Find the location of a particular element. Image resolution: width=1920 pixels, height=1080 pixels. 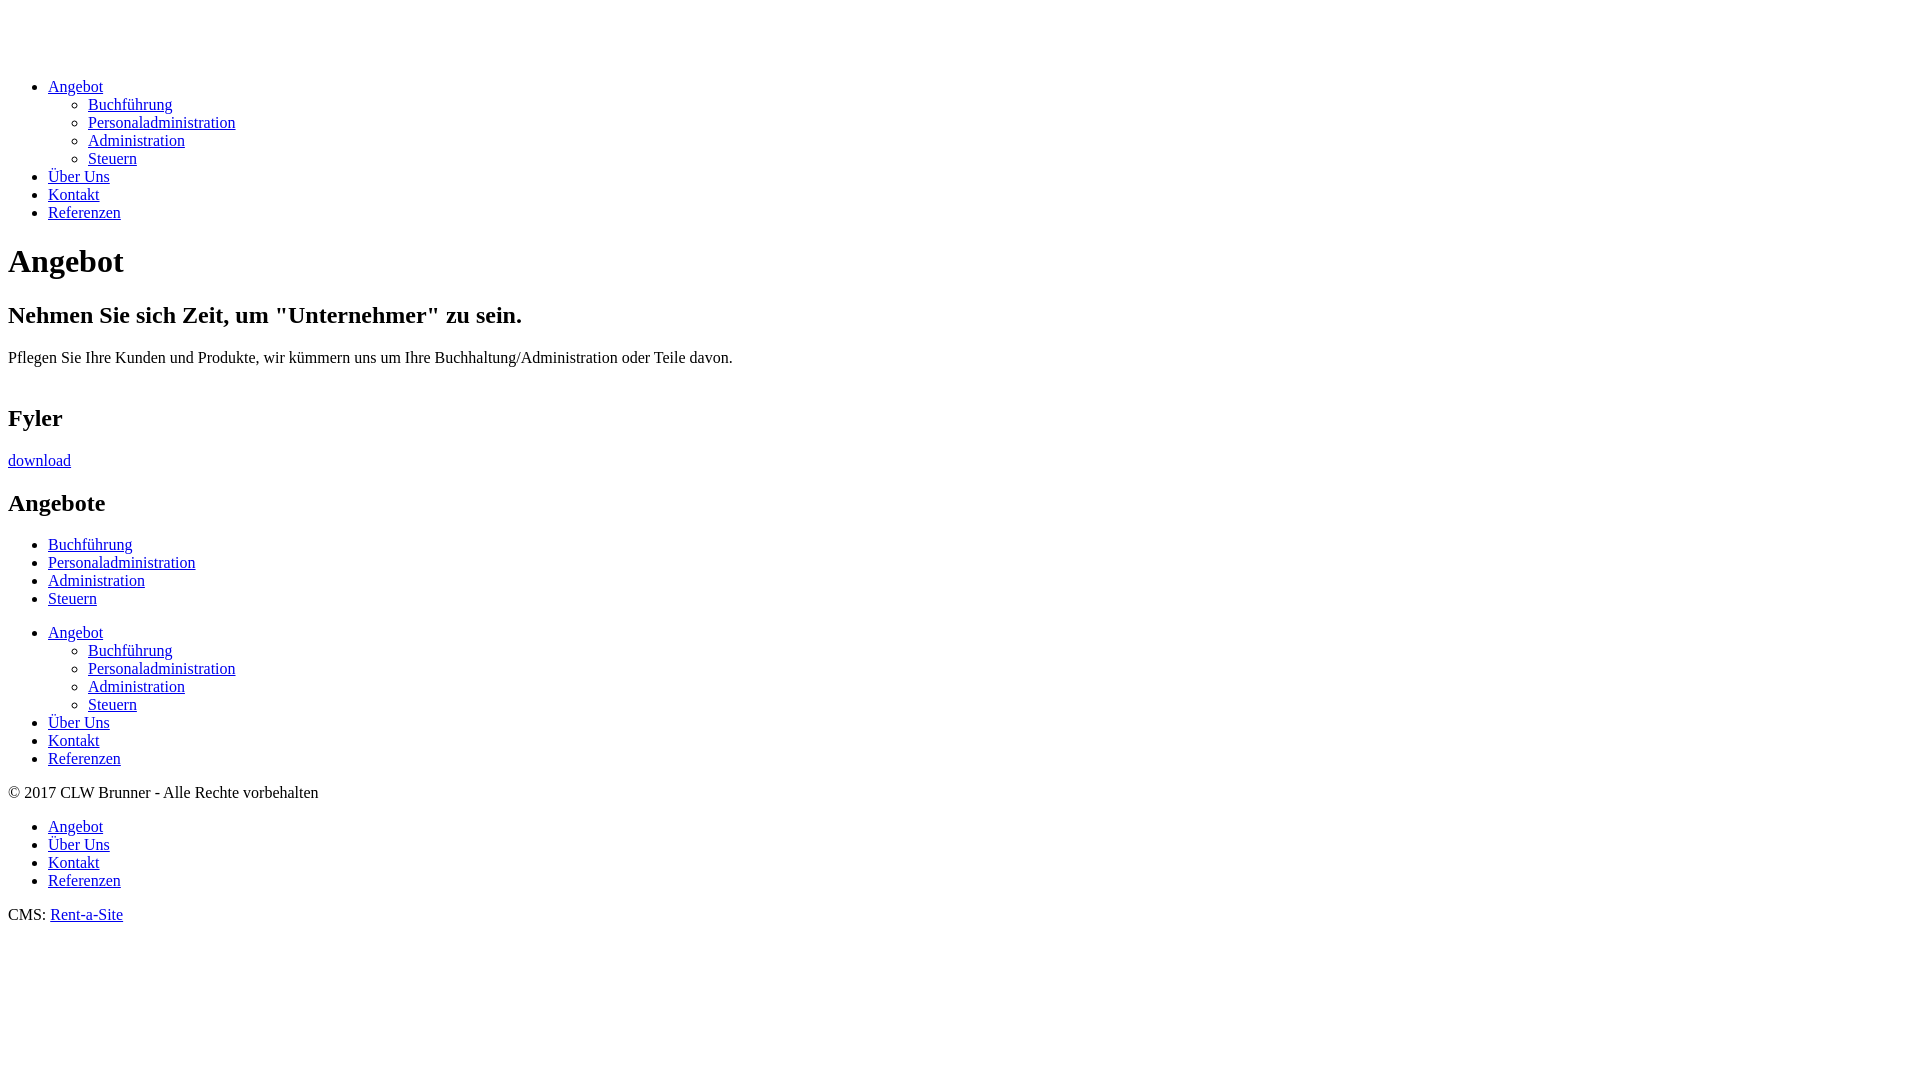

Steuern is located at coordinates (112, 704).